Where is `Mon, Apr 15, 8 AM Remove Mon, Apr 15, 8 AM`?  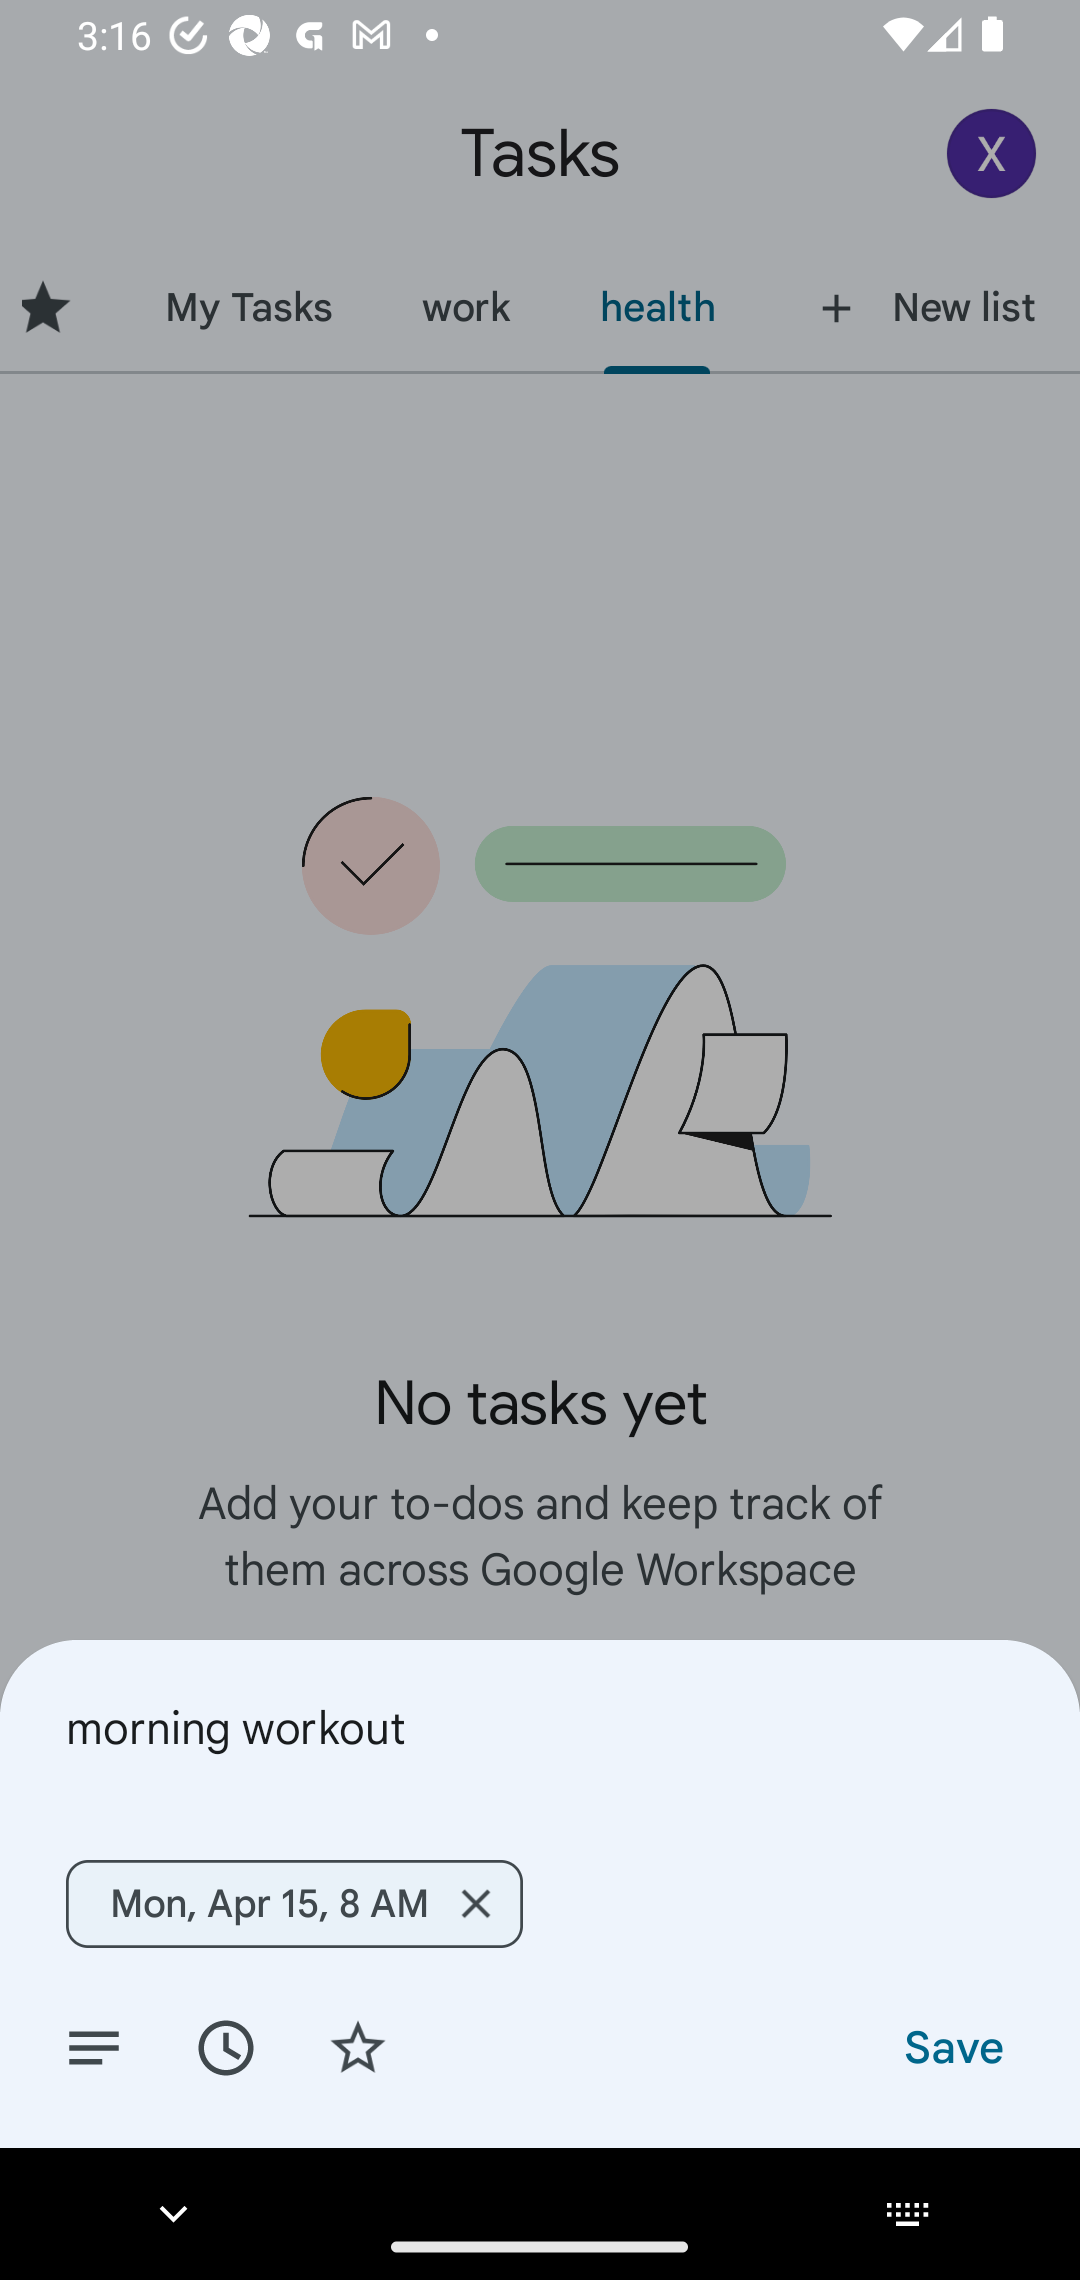
Mon, Apr 15, 8 AM Remove Mon, Apr 15, 8 AM is located at coordinates (294, 1903).